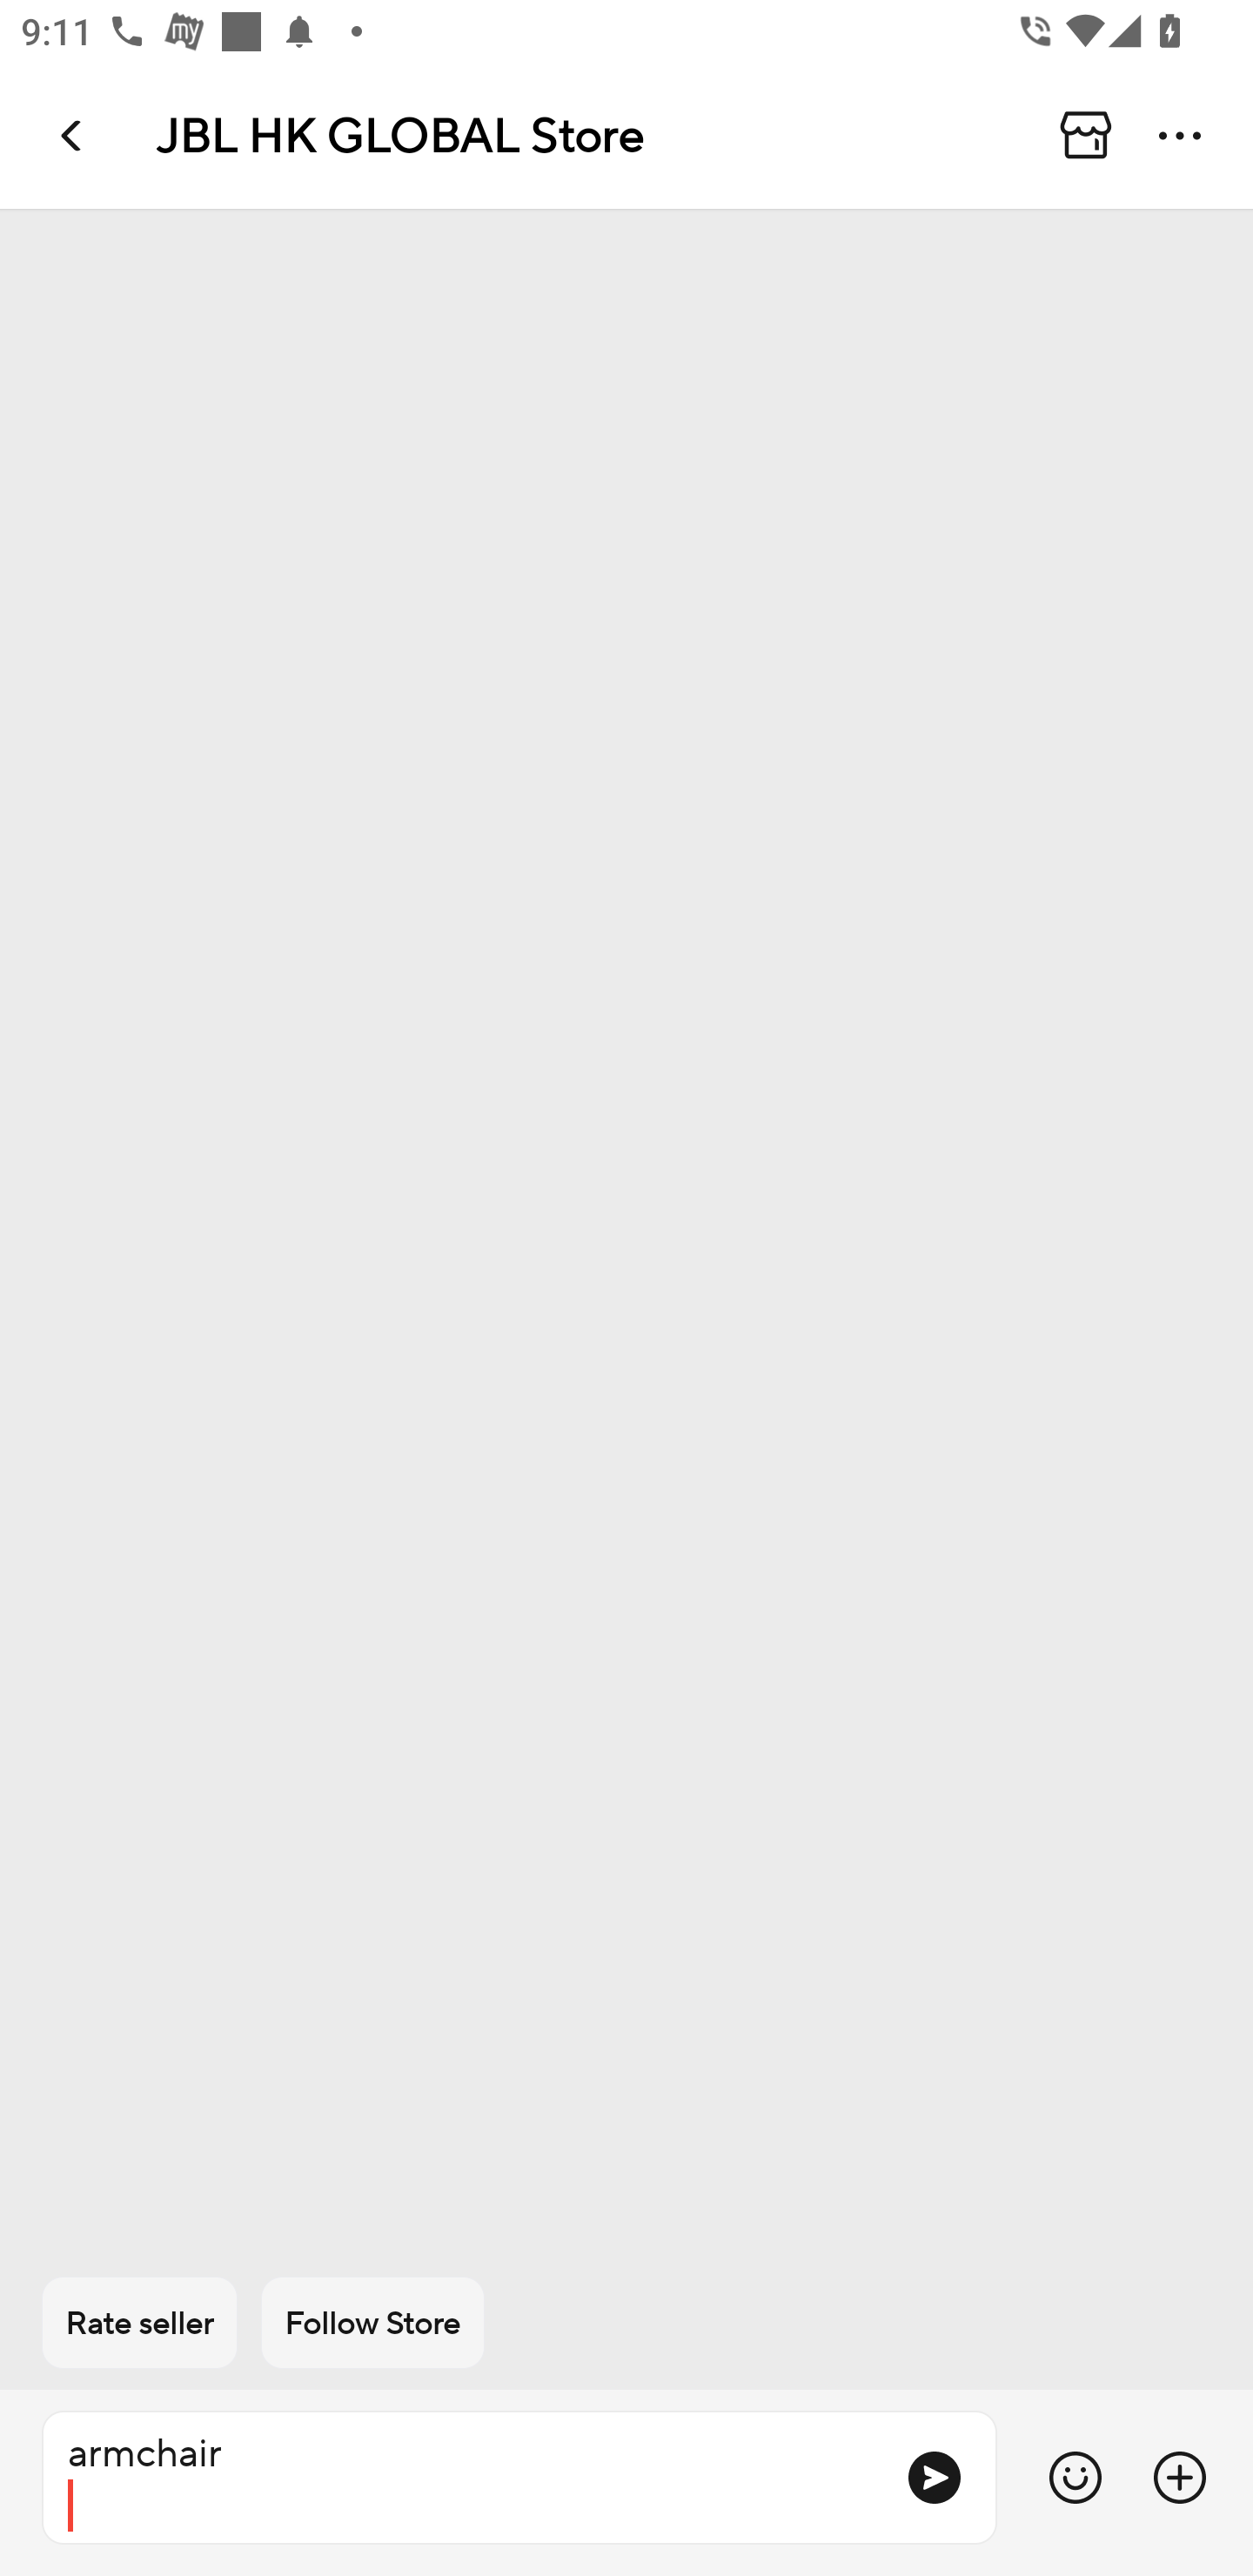 The image size is (1253, 2576). Describe the element at coordinates (139, 2324) in the screenshot. I see `Rate seller` at that location.